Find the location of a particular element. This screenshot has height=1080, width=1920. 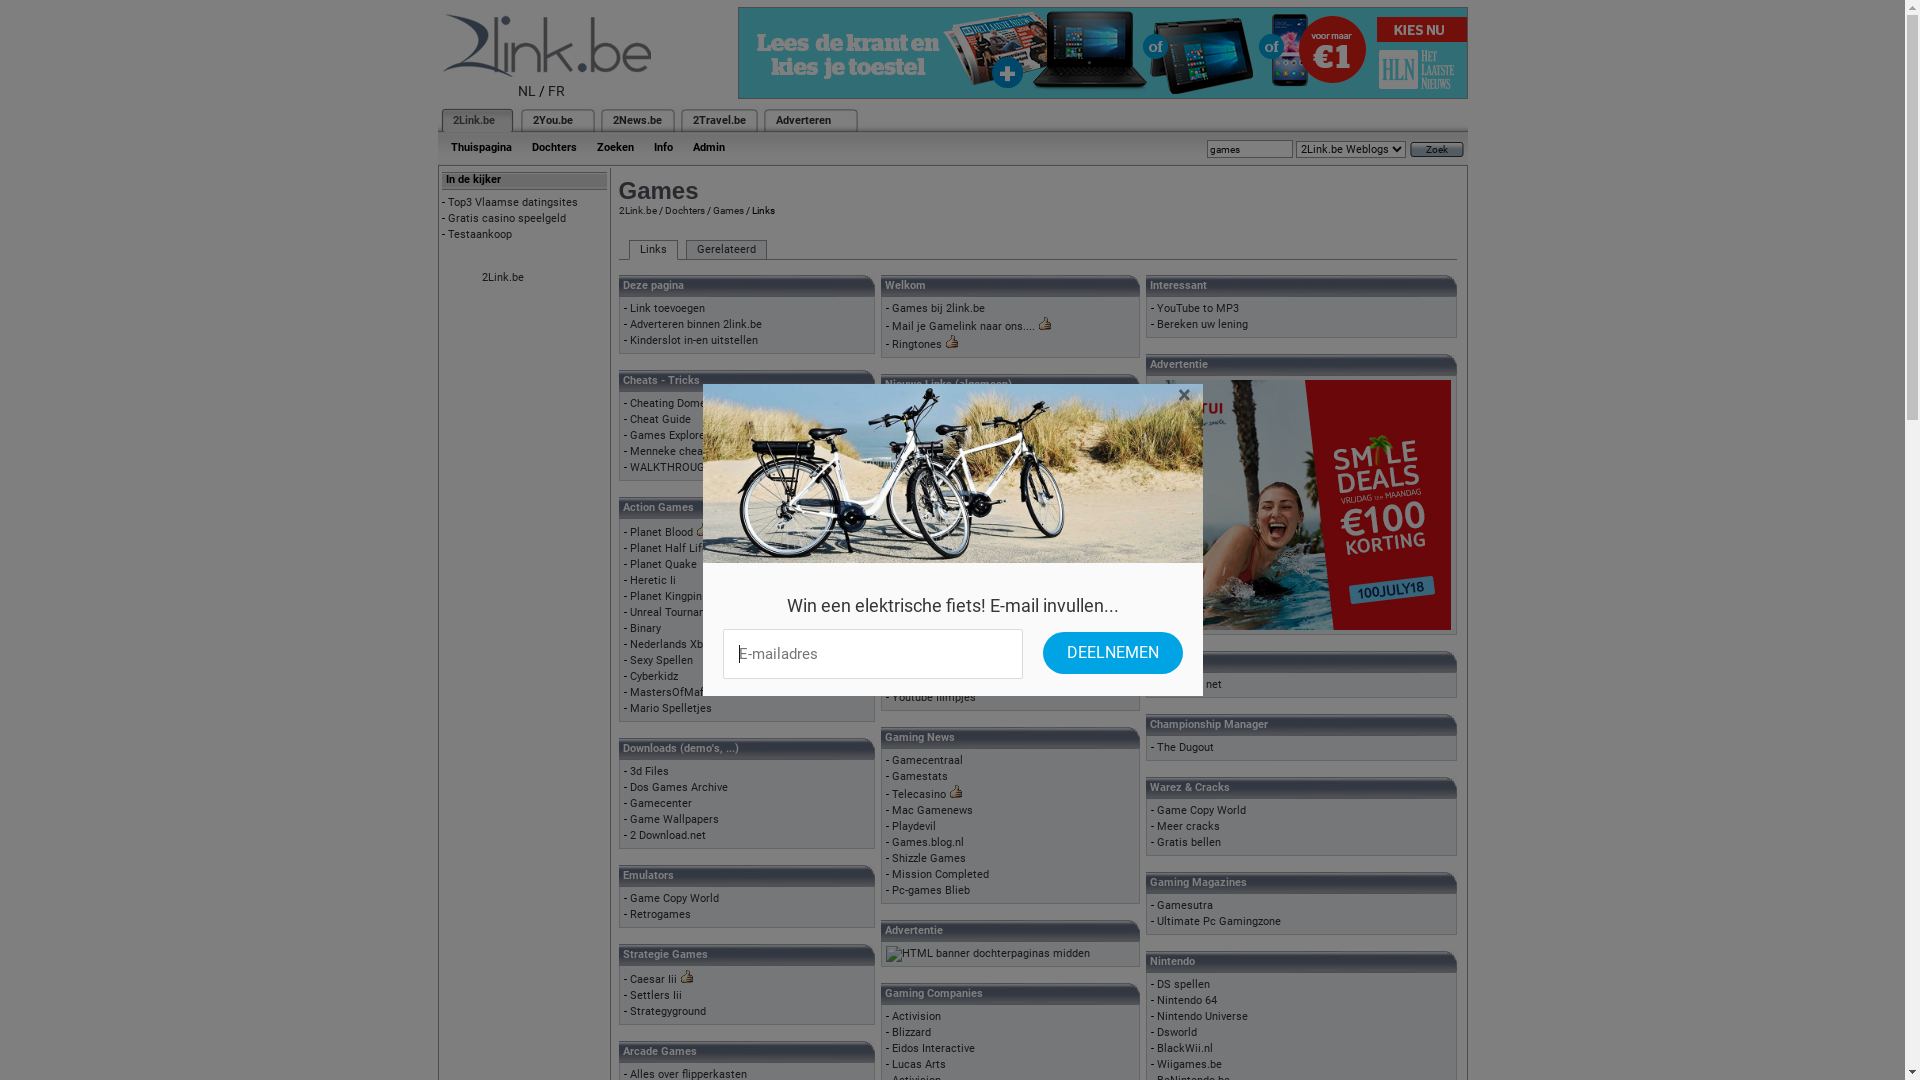

2 Download.net is located at coordinates (668, 836).